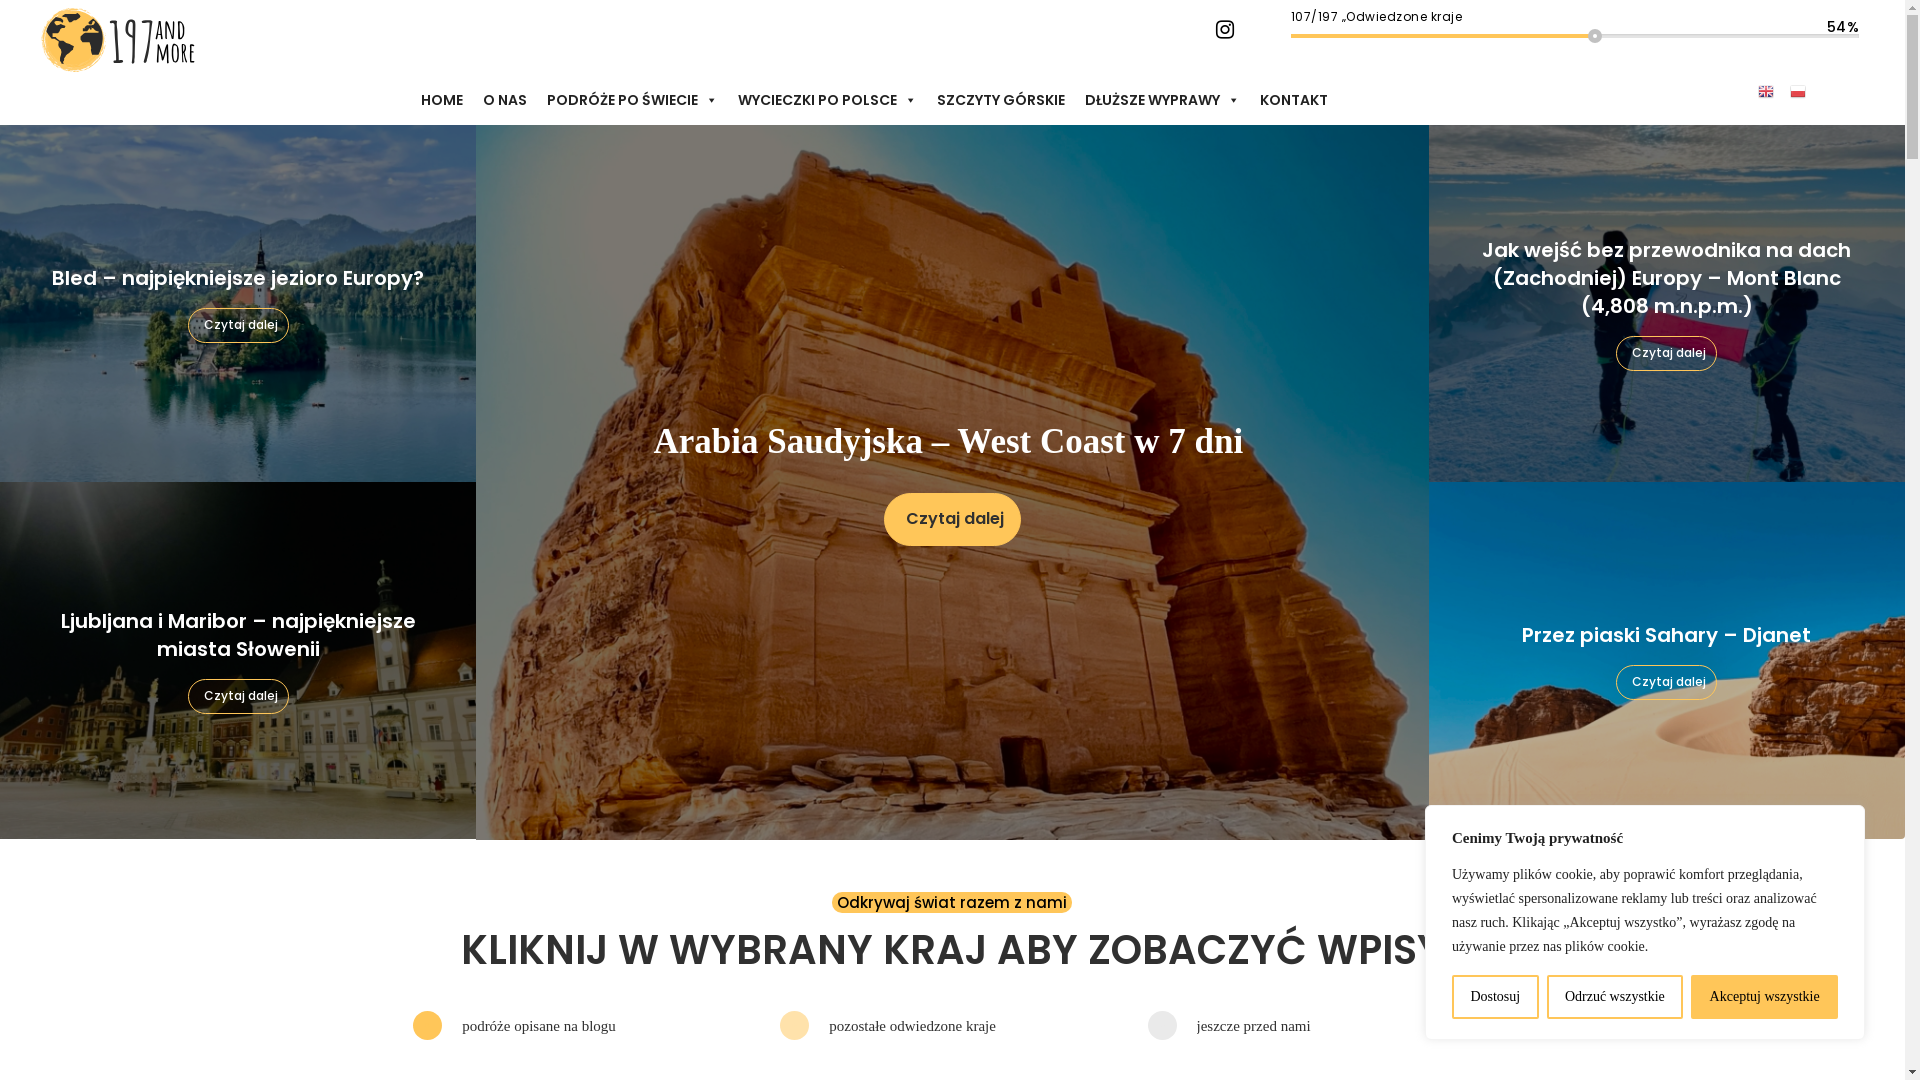 The height and width of the screenshot is (1080, 1920). Describe the element at coordinates (1294, 100) in the screenshot. I see `KONTAKT` at that location.